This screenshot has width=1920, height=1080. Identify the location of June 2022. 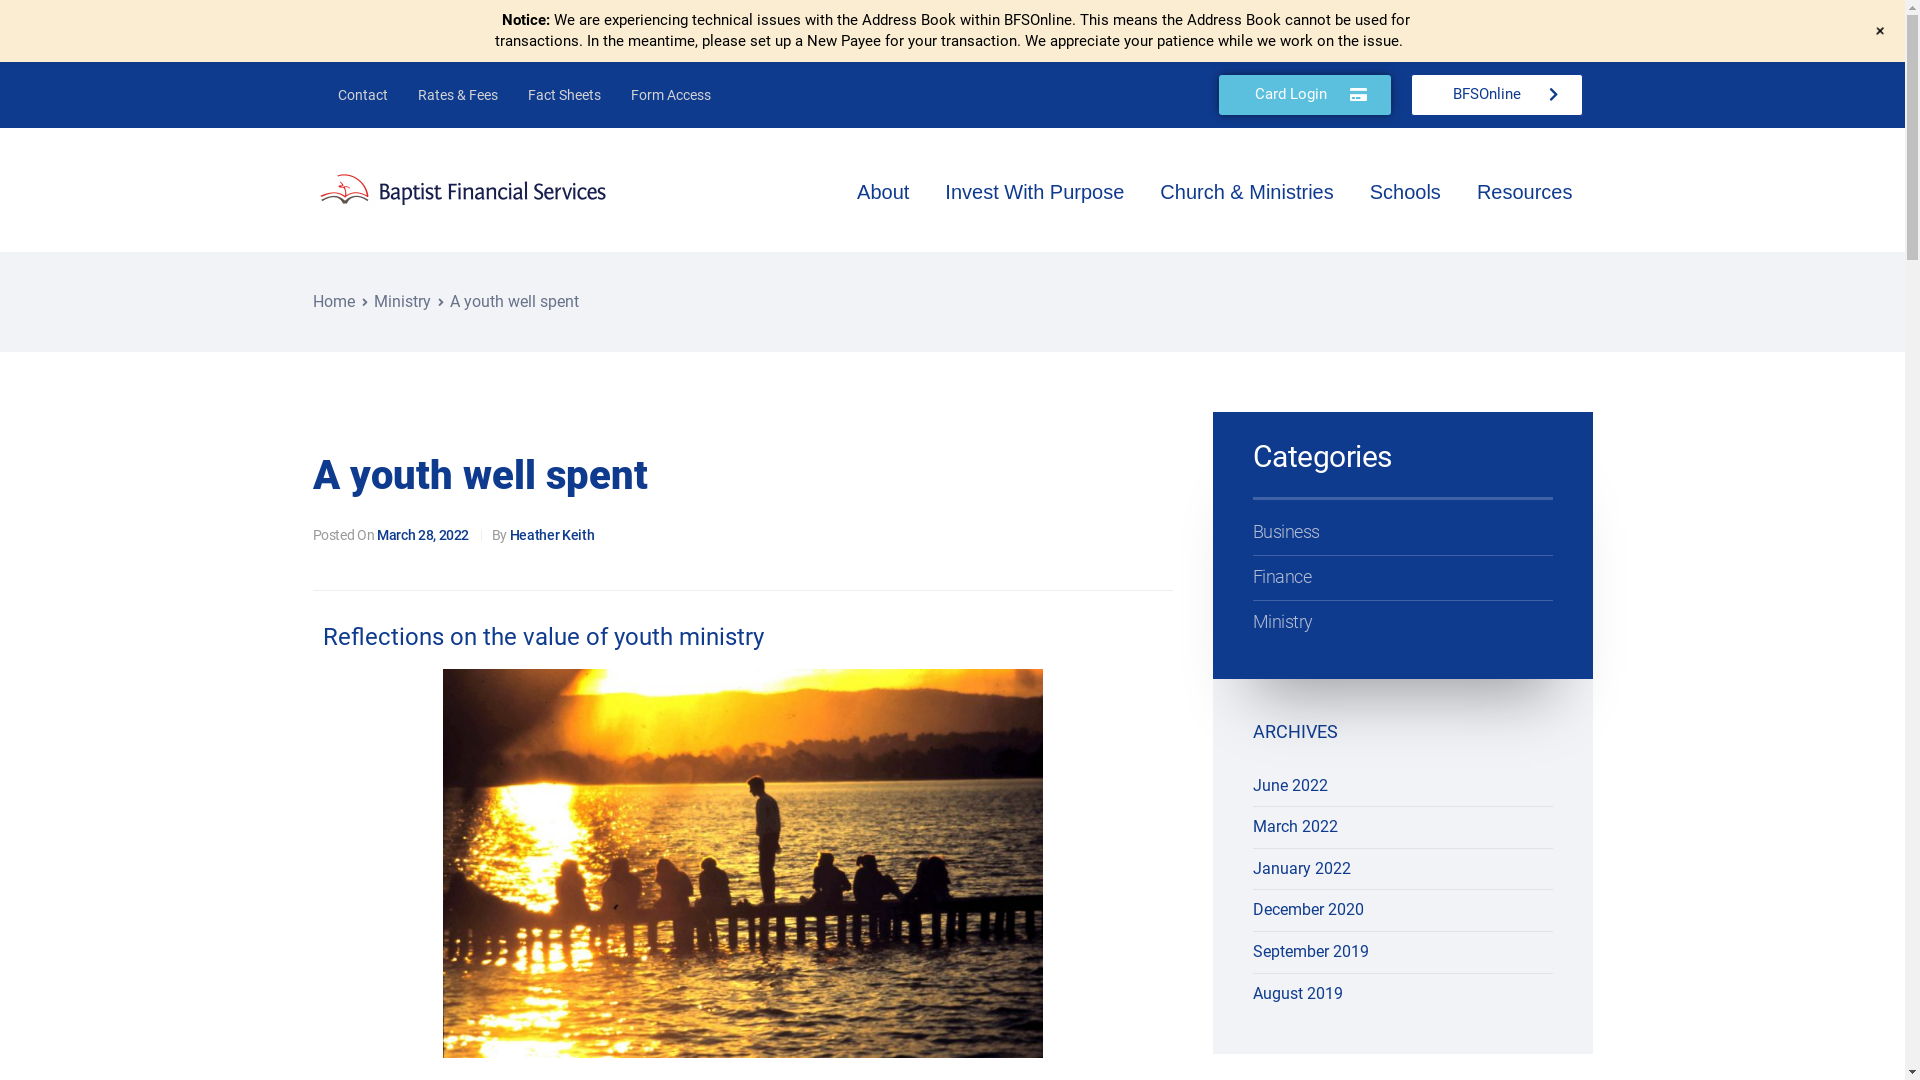
(1290, 786).